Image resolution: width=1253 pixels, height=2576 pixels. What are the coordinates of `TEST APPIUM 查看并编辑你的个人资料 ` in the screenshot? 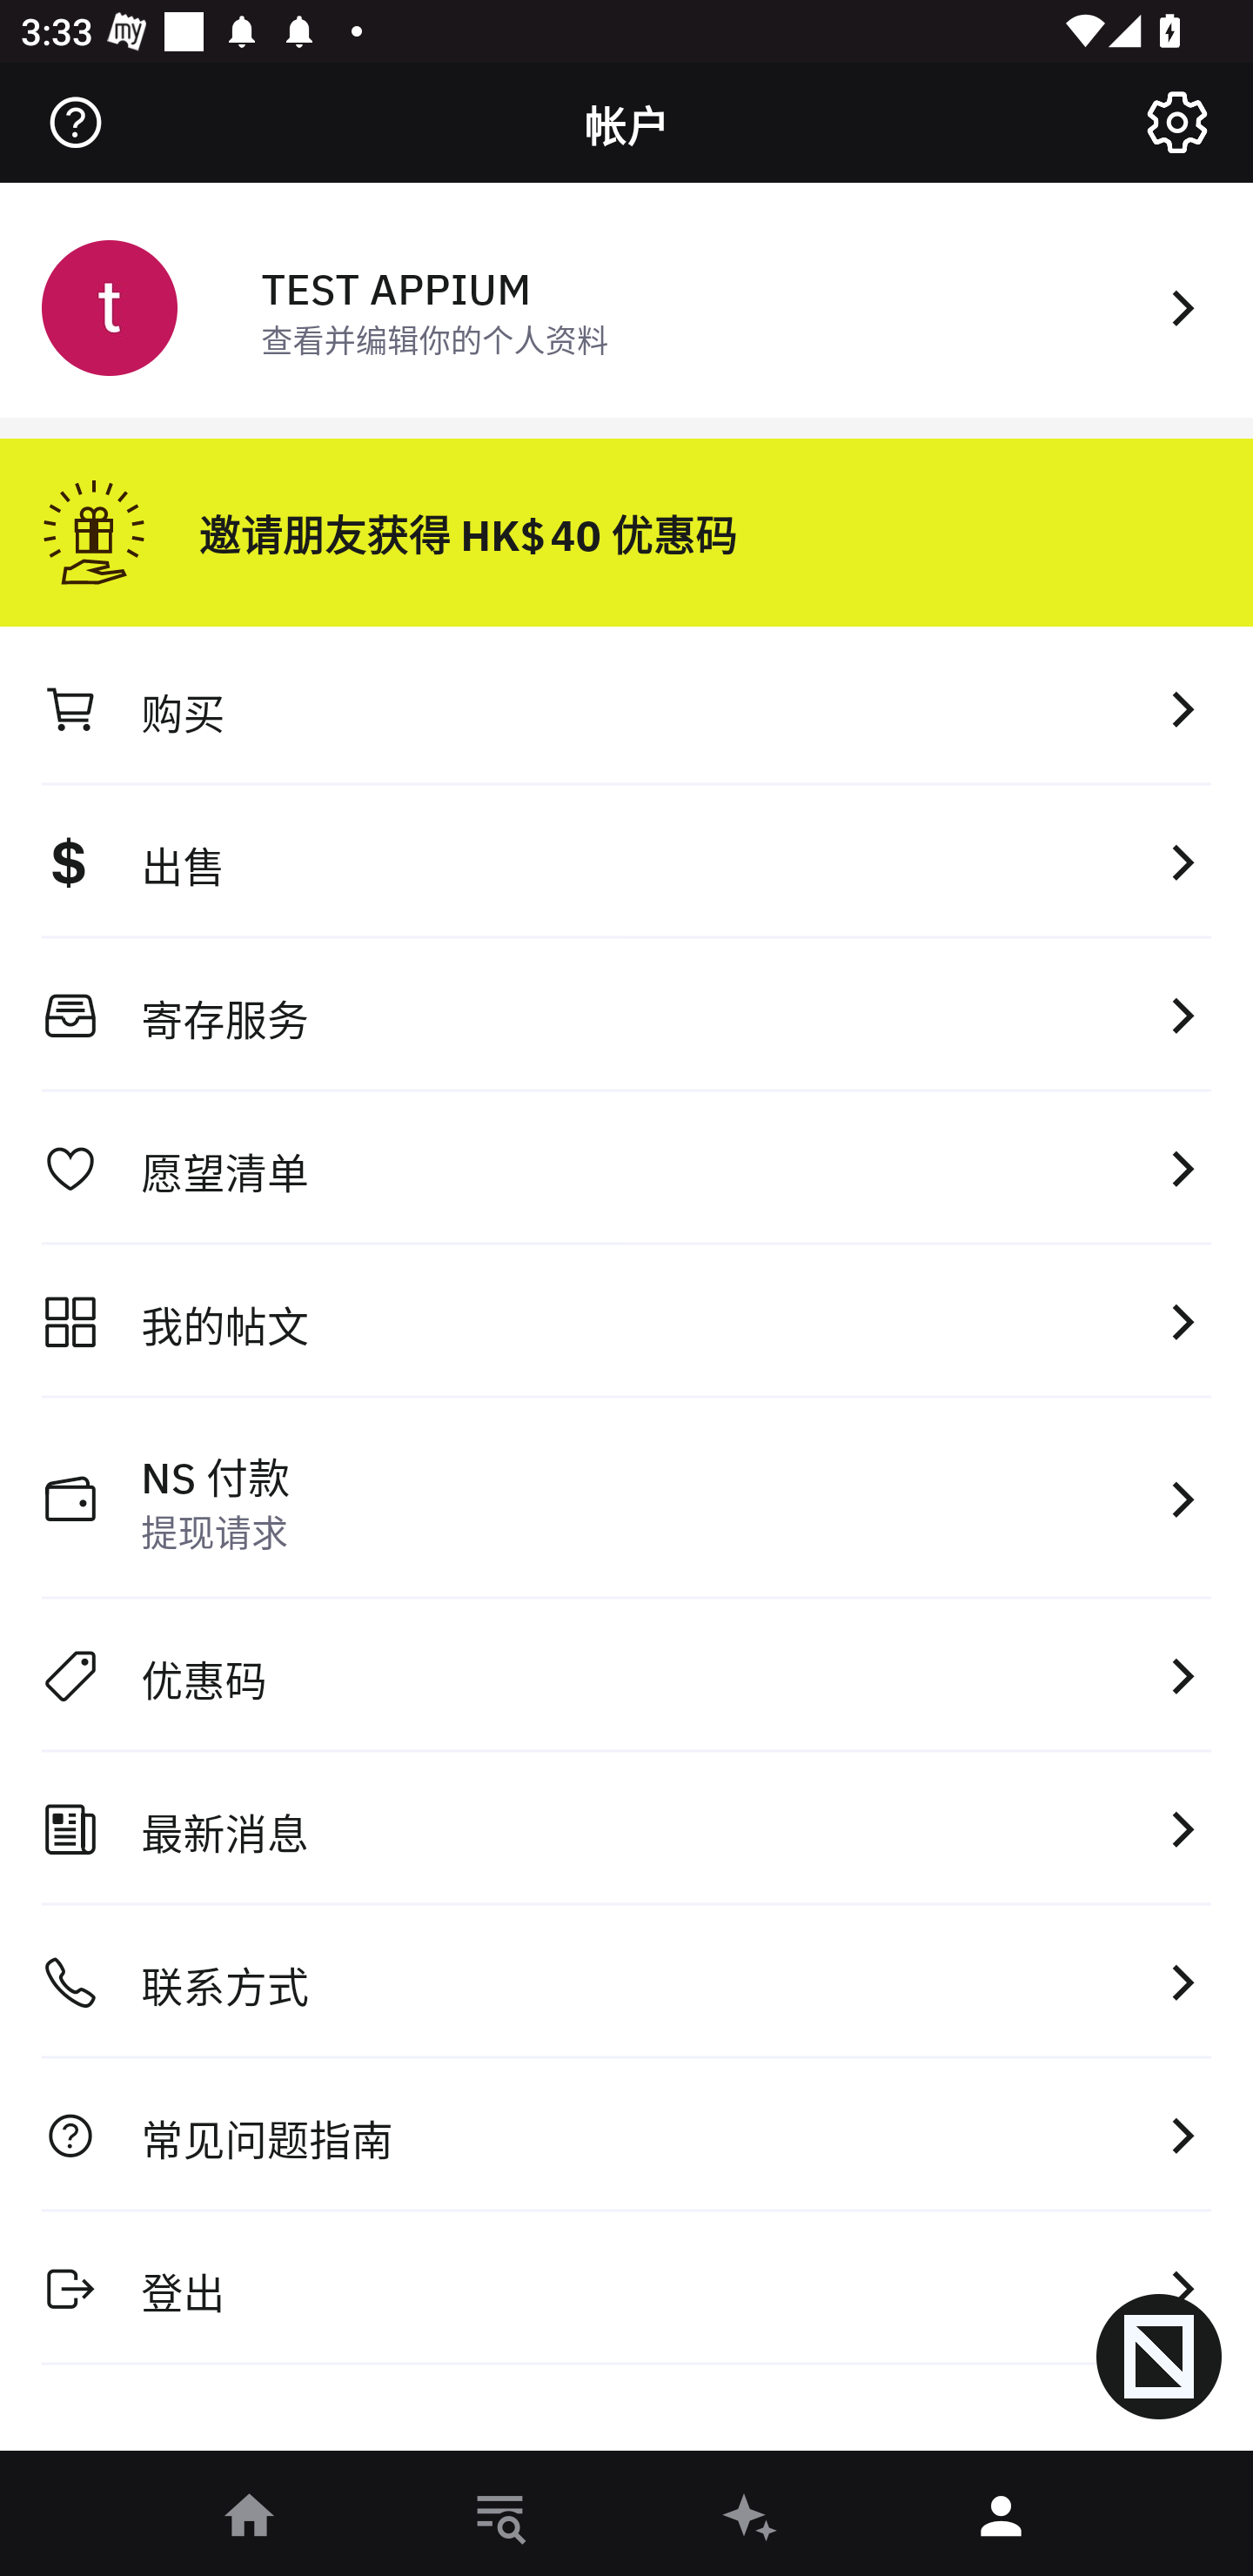 It's located at (626, 305).